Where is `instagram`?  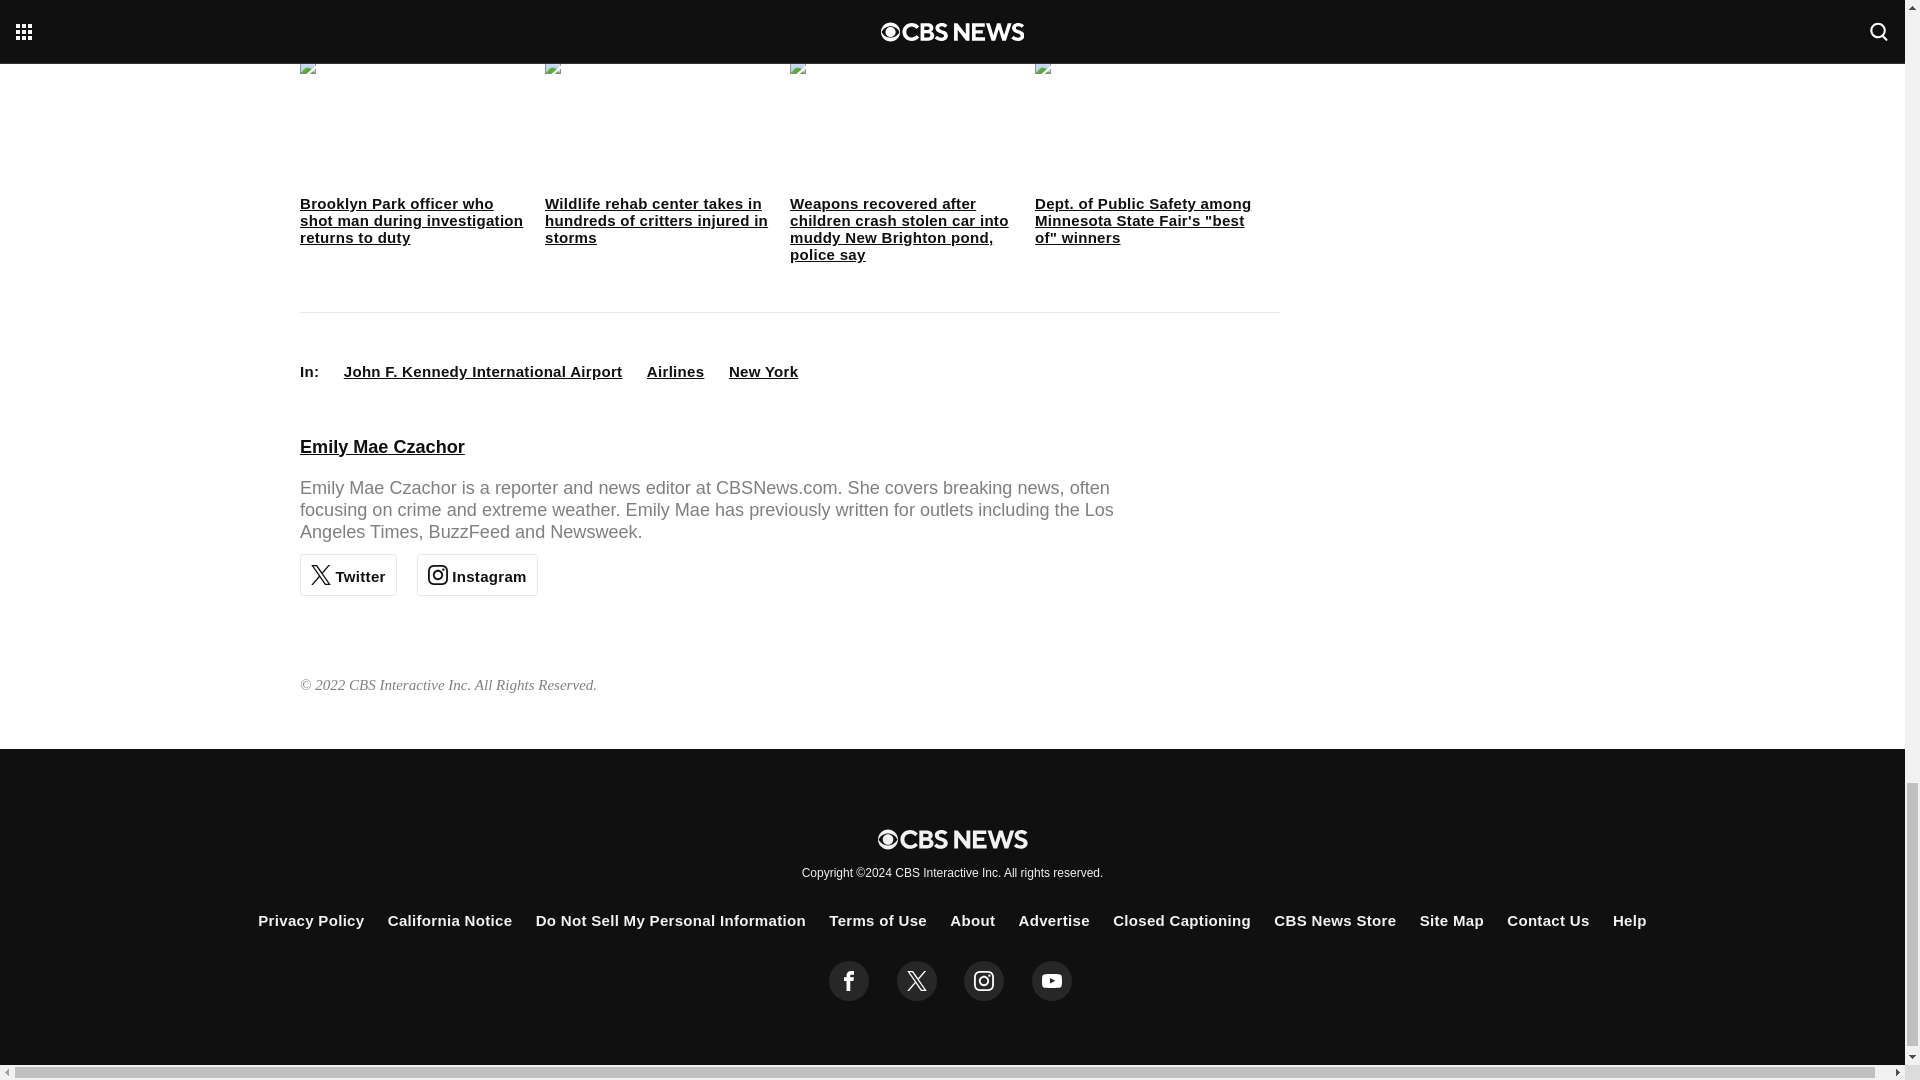 instagram is located at coordinates (984, 981).